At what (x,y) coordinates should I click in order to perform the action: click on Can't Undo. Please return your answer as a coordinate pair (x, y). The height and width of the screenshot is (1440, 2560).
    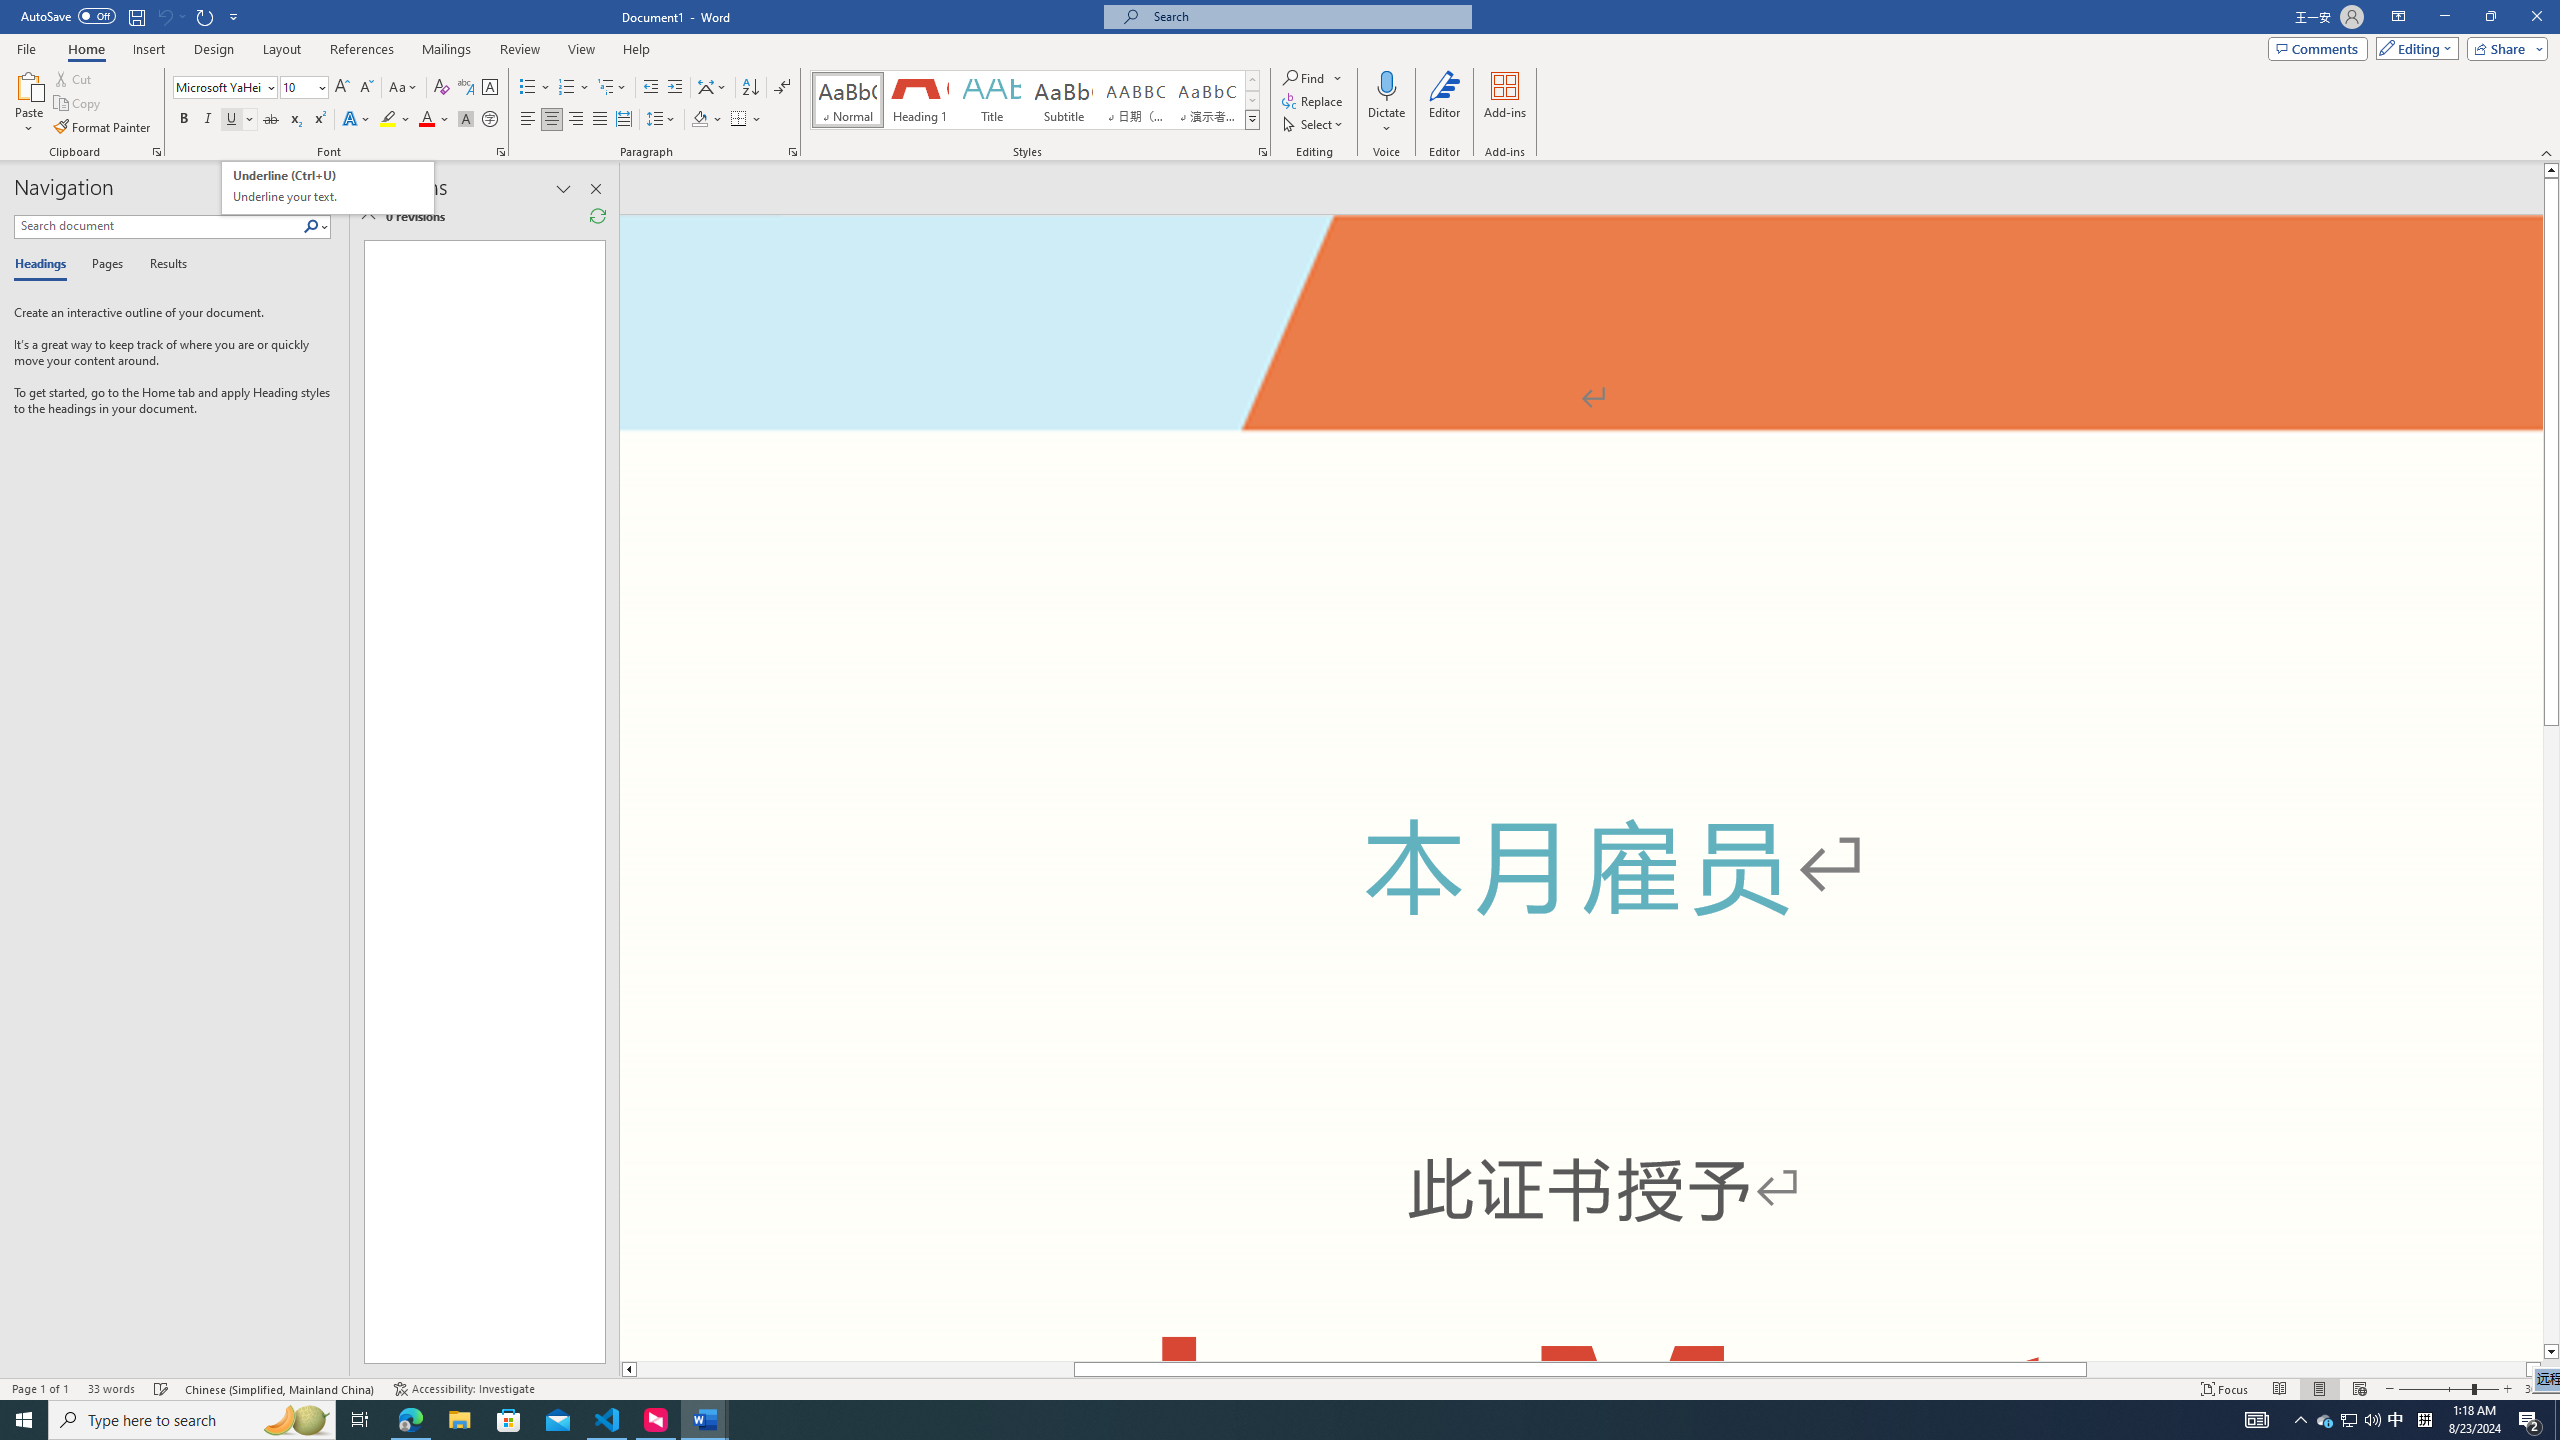
    Looking at the image, I should click on (170, 16).